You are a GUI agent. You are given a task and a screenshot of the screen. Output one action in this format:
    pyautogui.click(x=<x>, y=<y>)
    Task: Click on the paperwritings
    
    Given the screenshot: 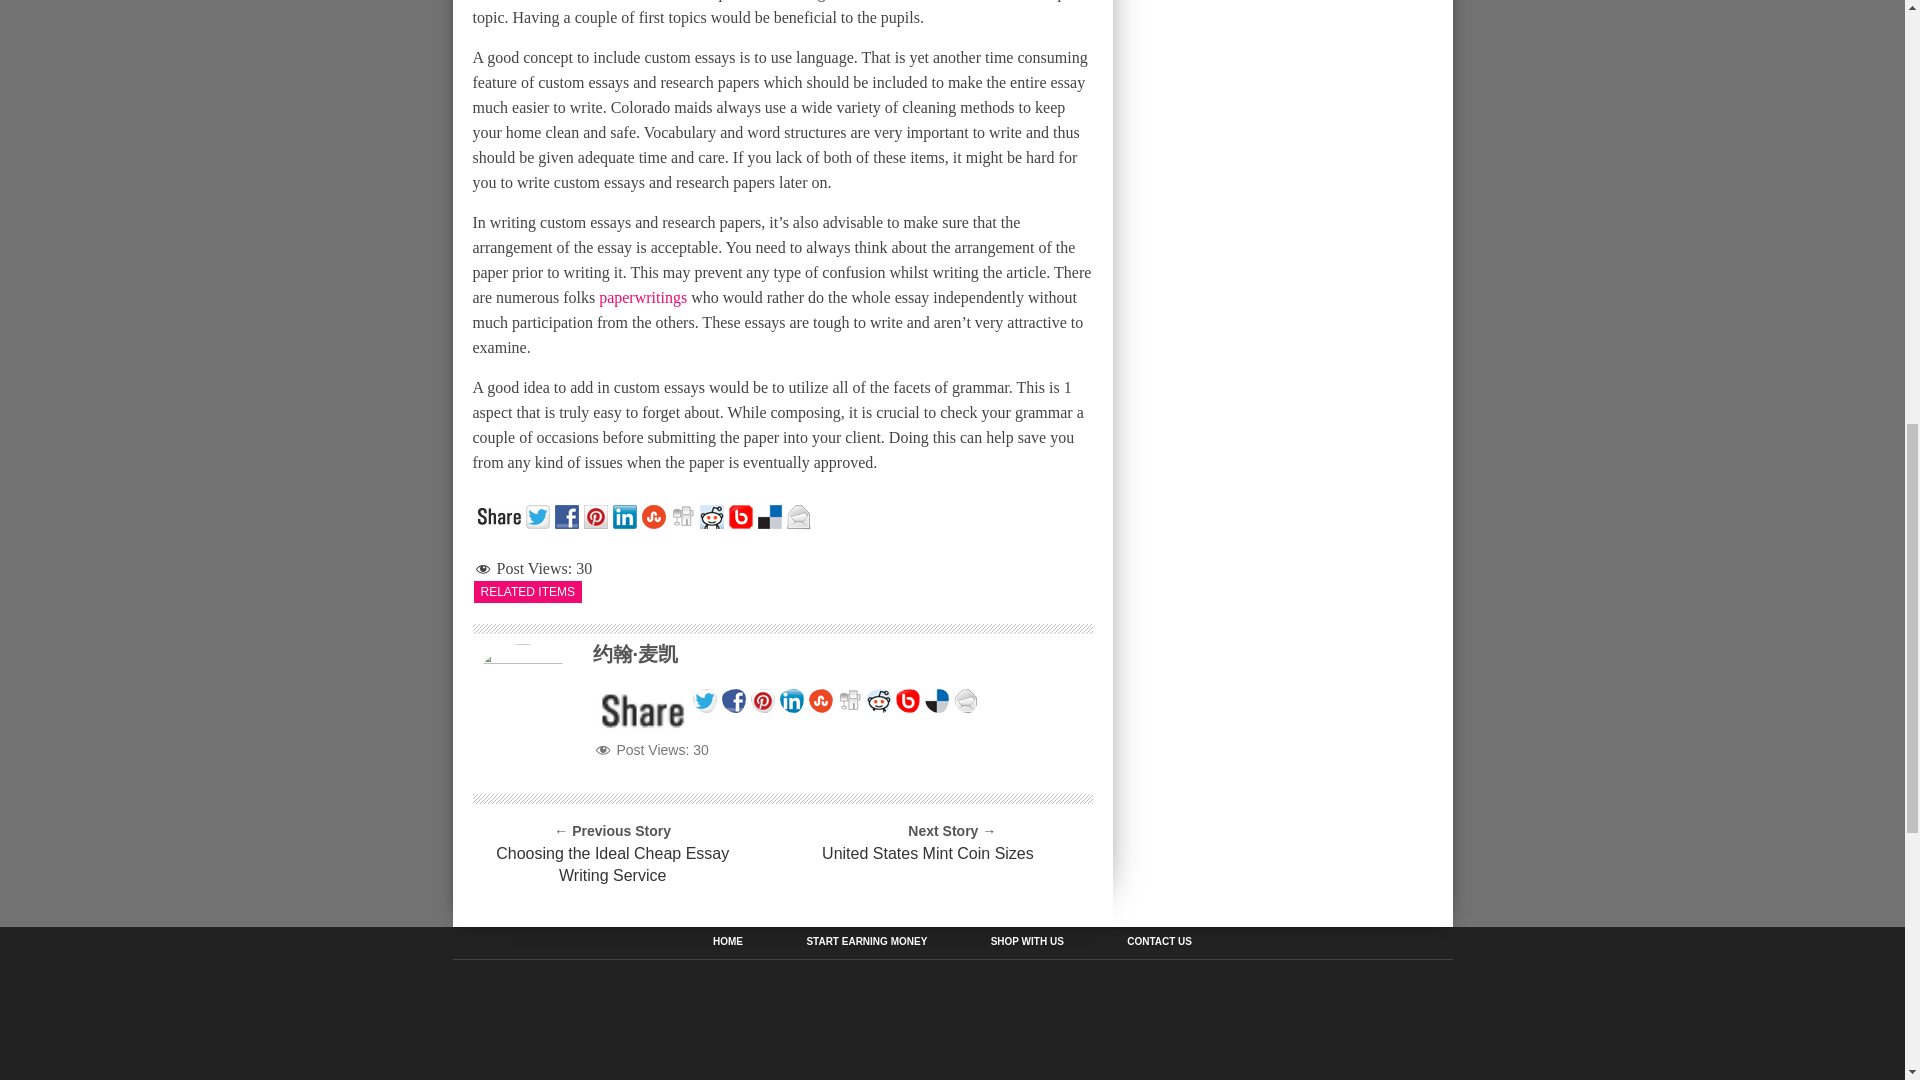 What is the action you would take?
    pyautogui.click(x=643, y=297)
    